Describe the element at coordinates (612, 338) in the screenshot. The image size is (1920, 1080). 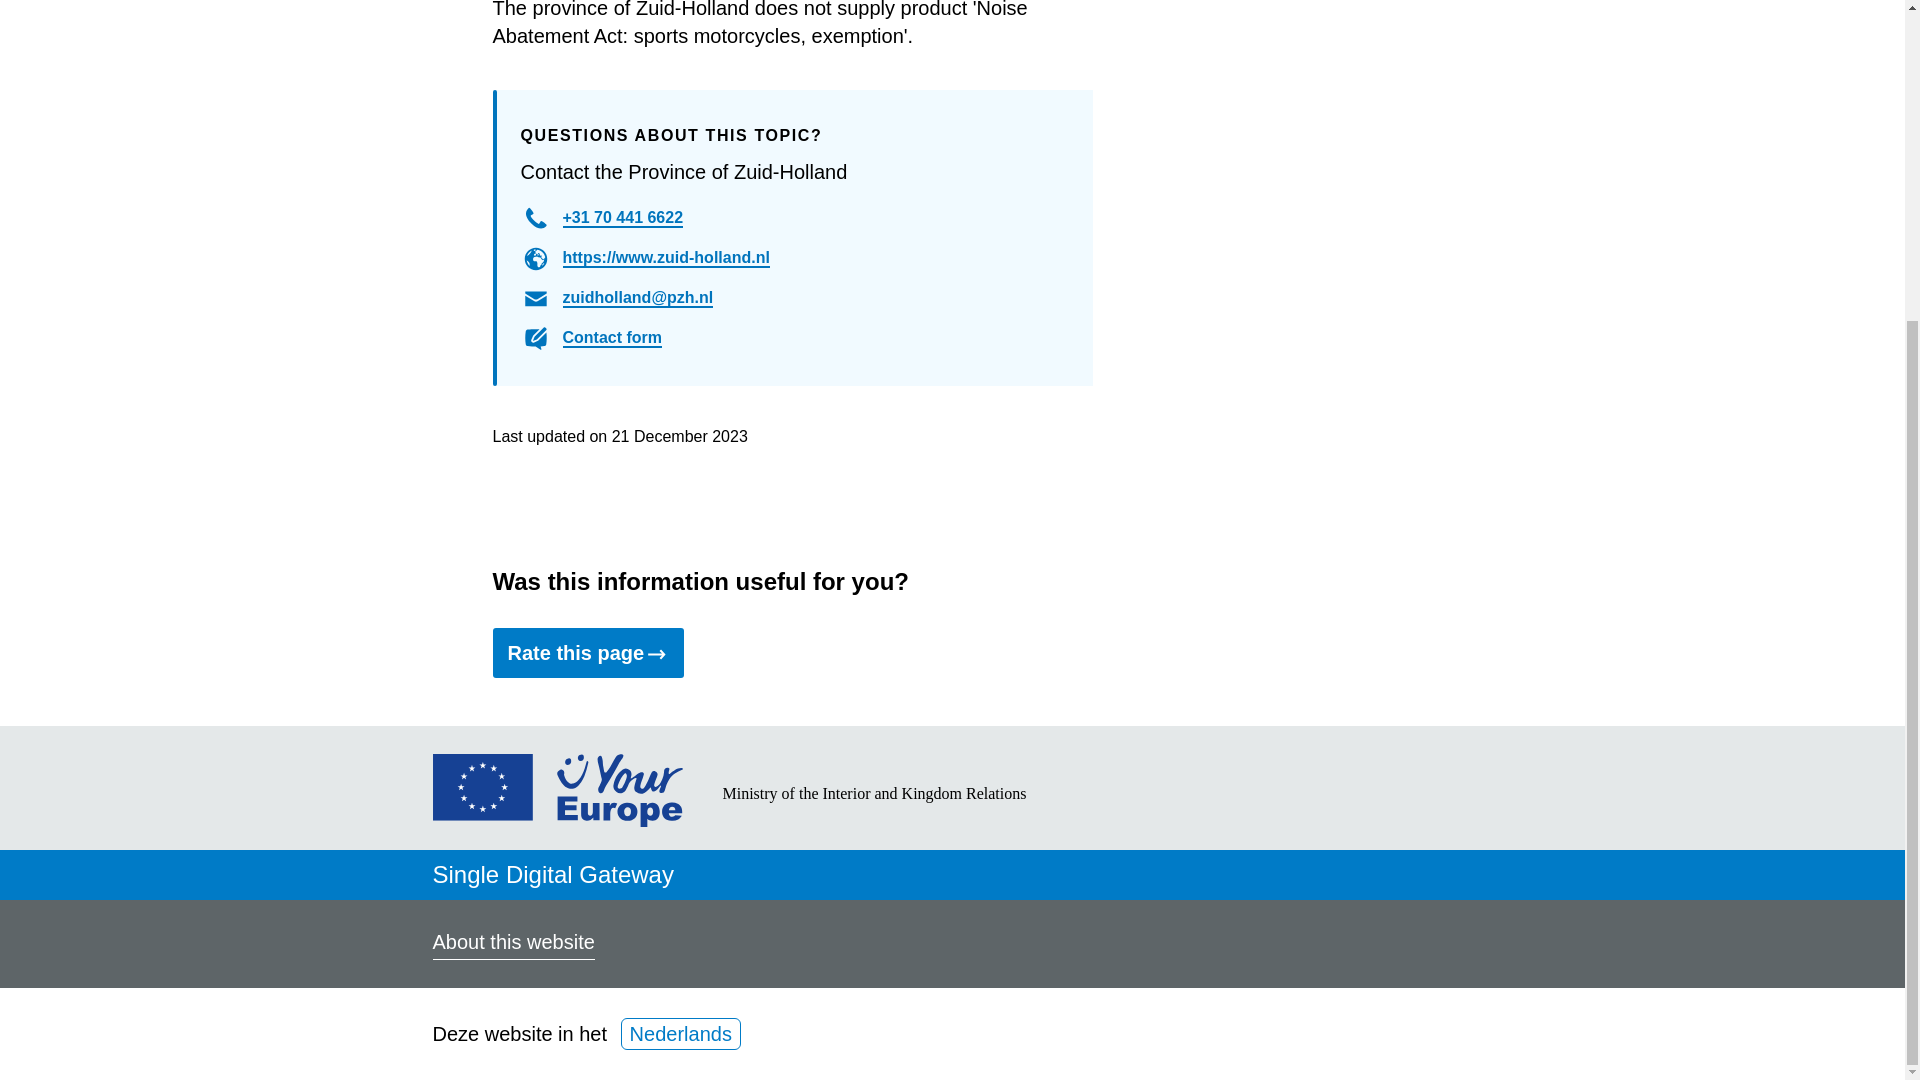
I see `Contact form` at that location.